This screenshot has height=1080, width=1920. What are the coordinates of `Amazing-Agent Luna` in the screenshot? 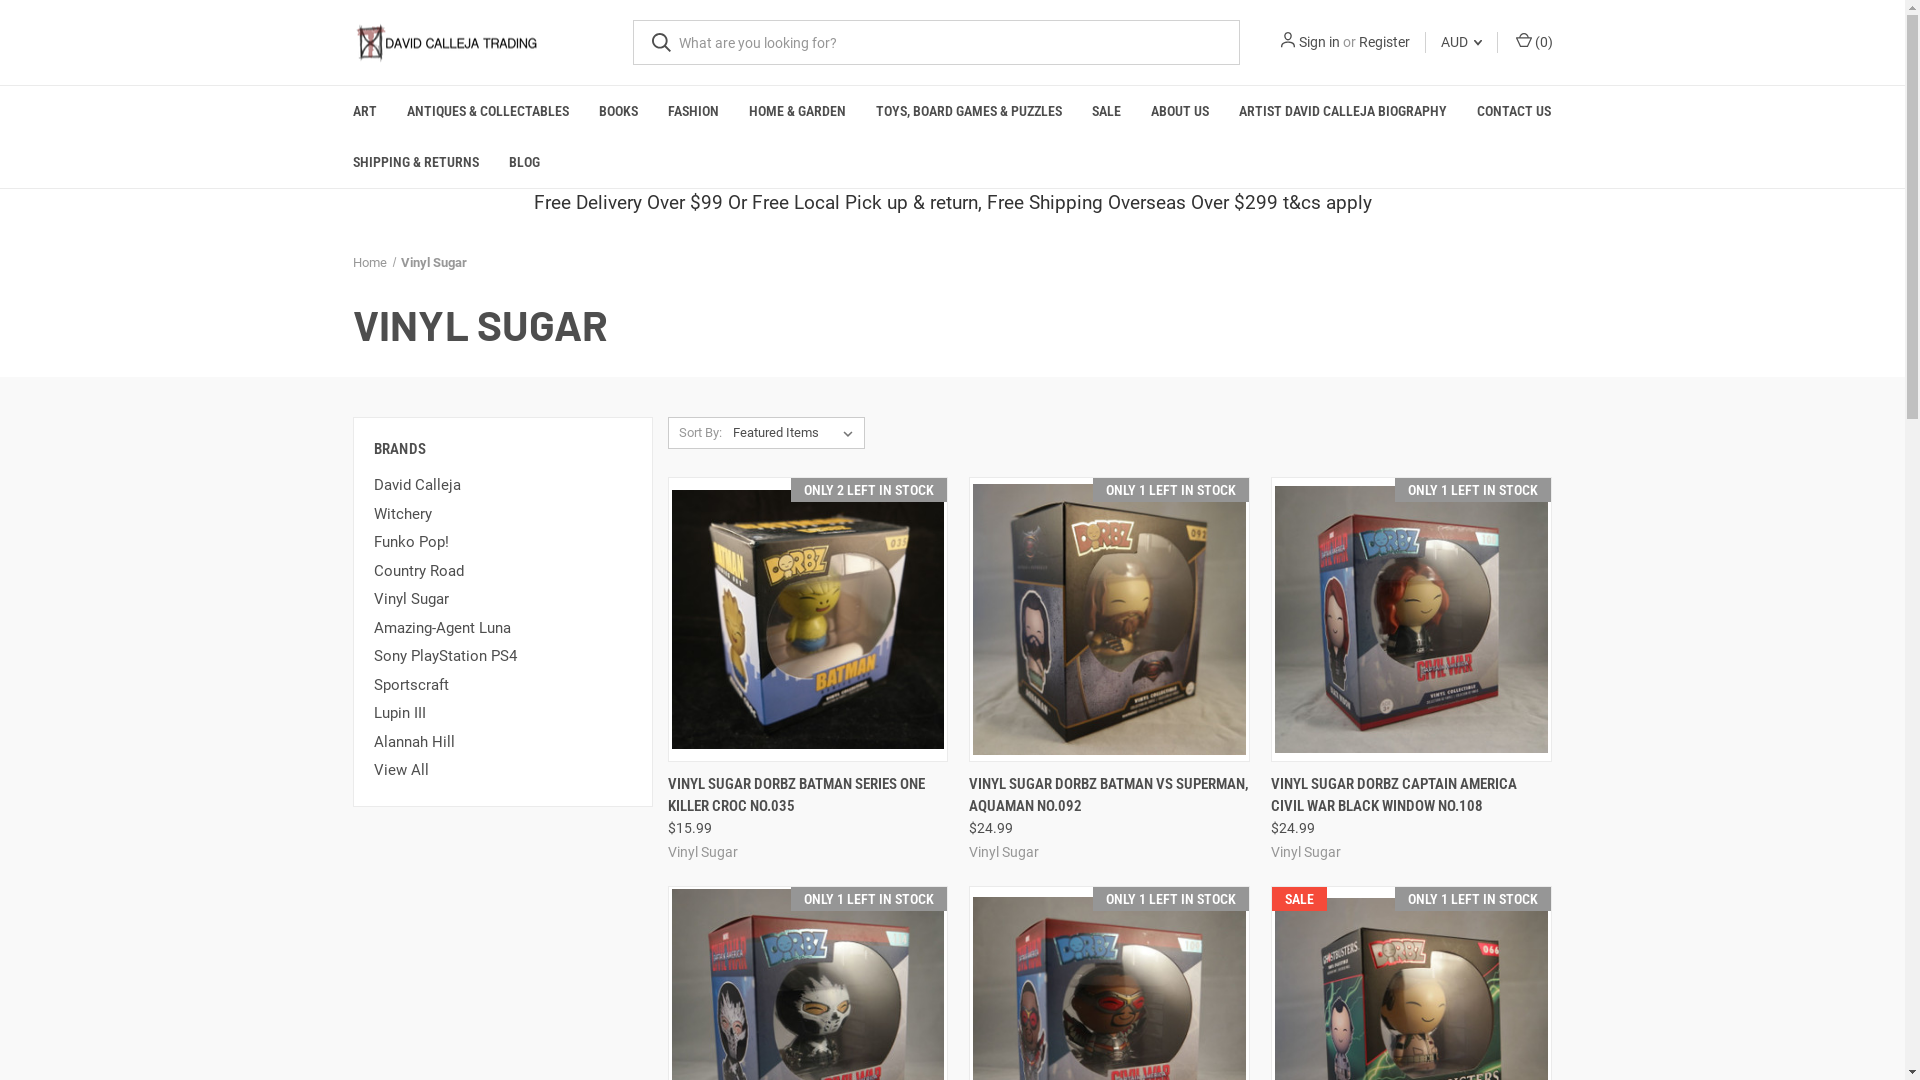 It's located at (503, 628).